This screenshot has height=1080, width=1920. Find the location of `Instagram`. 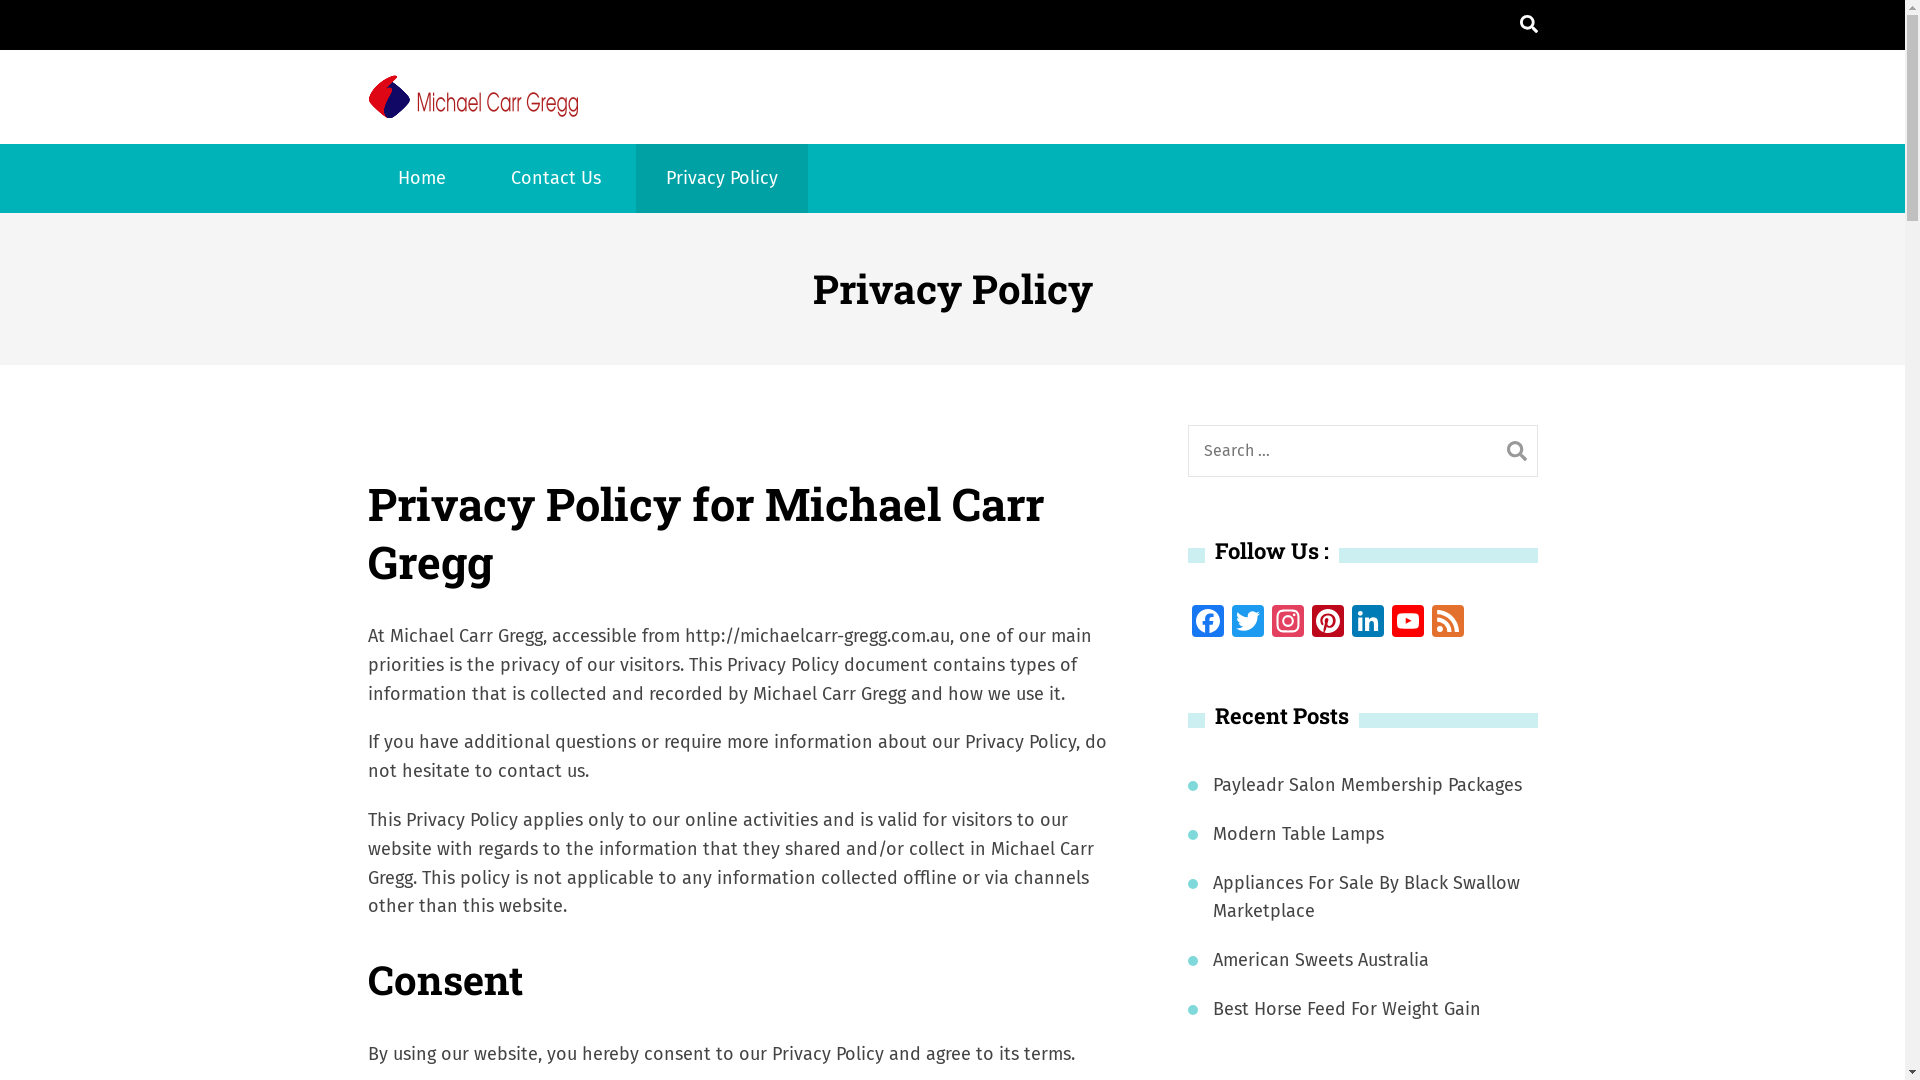

Instagram is located at coordinates (1288, 624).